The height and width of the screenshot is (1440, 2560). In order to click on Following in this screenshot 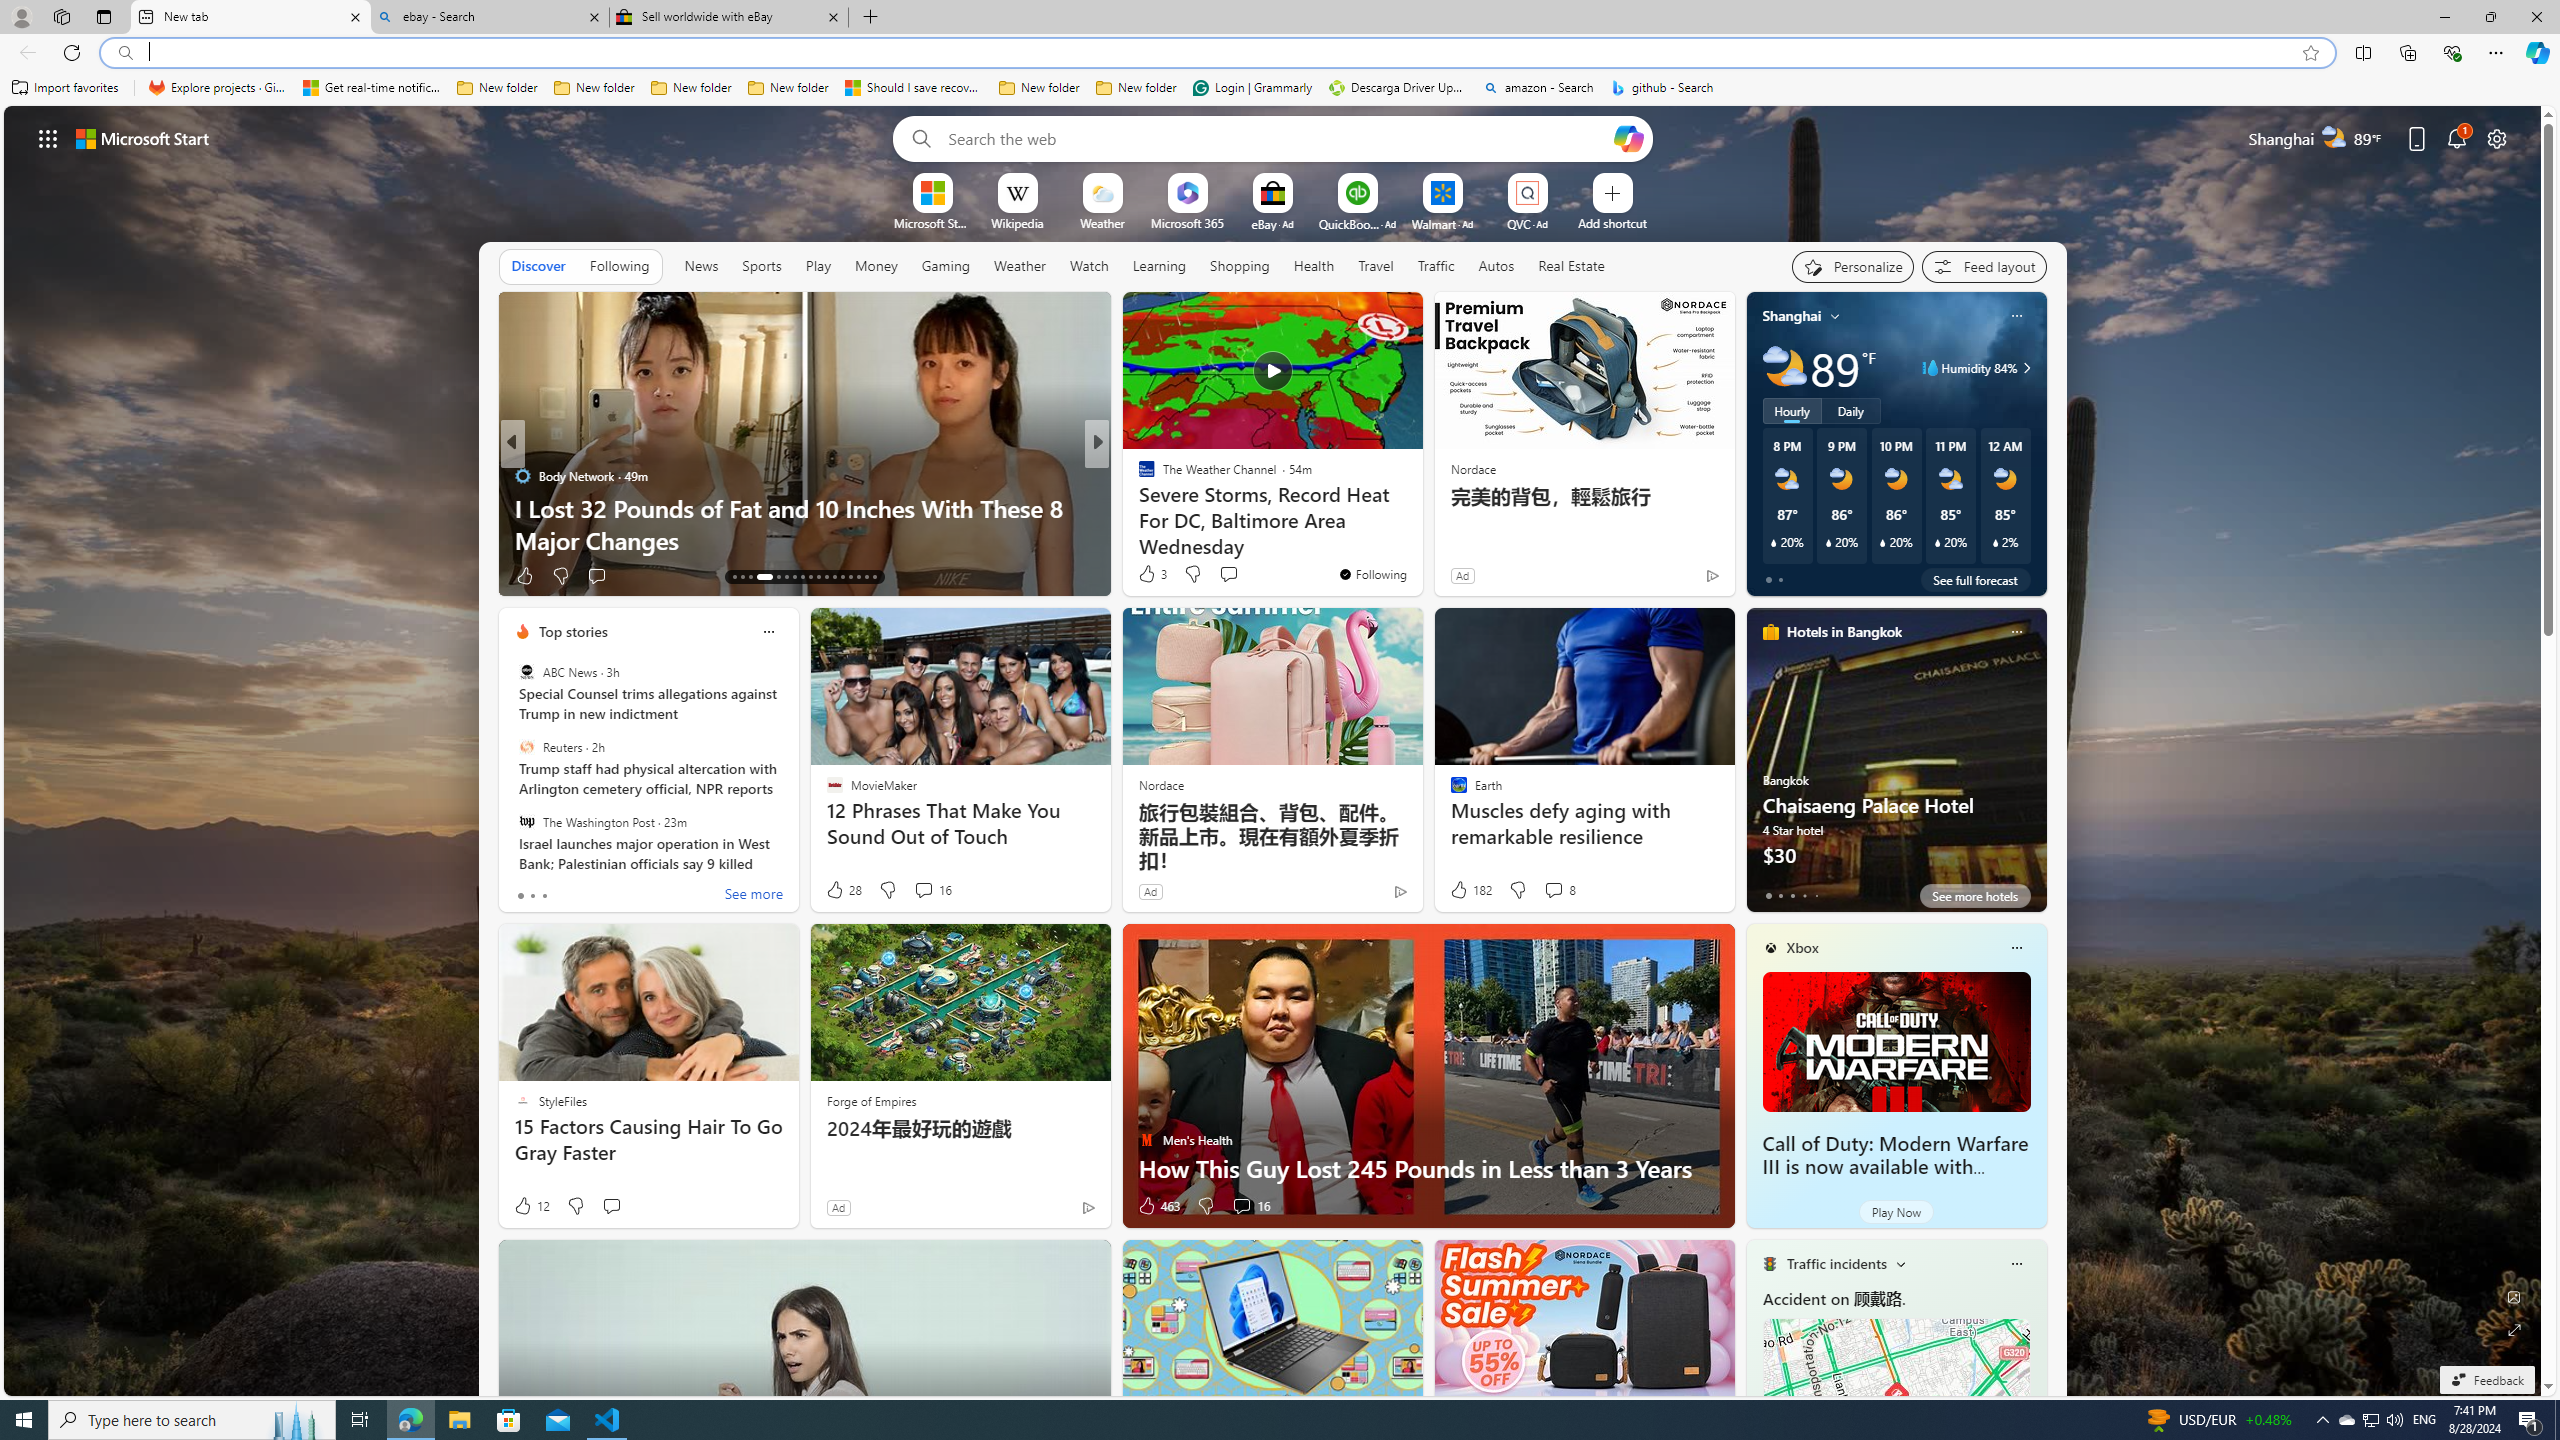, I will do `click(619, 265)`.